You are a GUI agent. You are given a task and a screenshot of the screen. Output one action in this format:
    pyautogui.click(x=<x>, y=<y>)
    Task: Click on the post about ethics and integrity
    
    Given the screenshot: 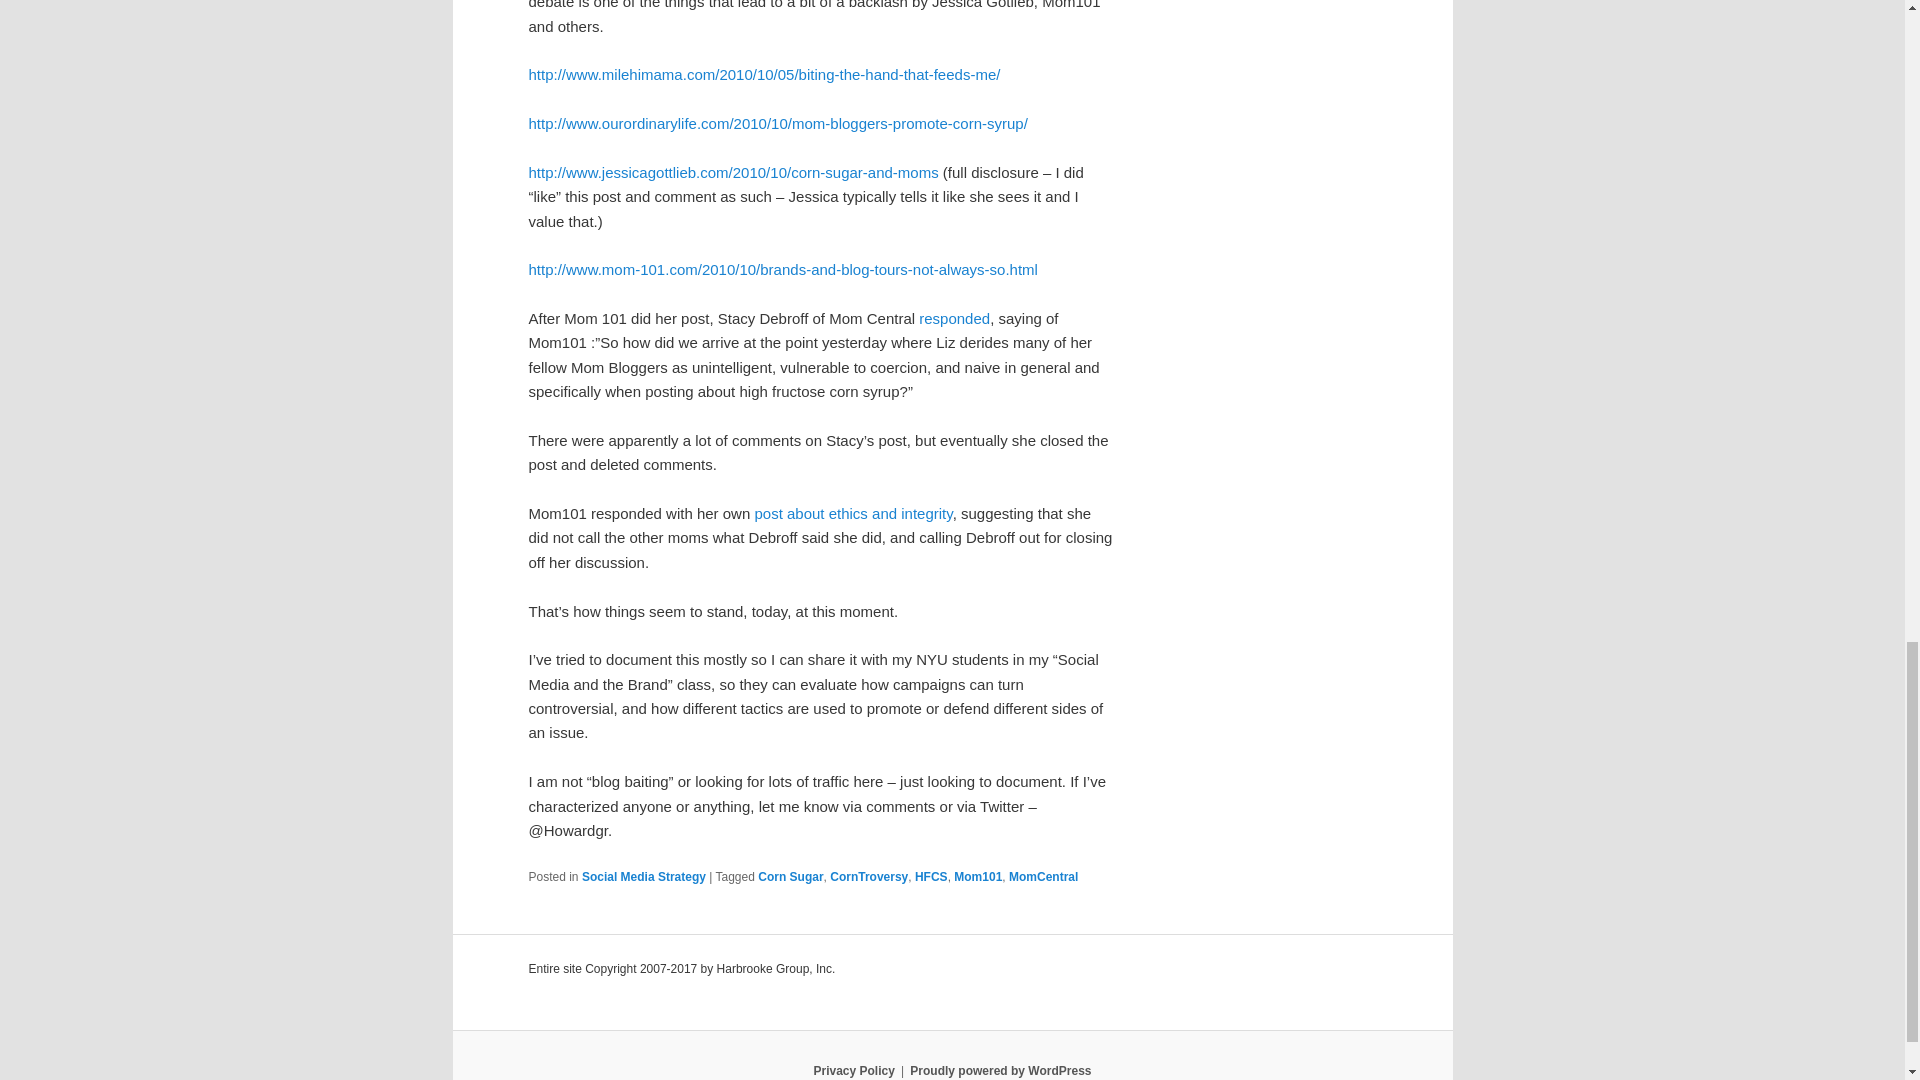 What is the action you would take?
    pyautogui.click(x=851, y=513)
    